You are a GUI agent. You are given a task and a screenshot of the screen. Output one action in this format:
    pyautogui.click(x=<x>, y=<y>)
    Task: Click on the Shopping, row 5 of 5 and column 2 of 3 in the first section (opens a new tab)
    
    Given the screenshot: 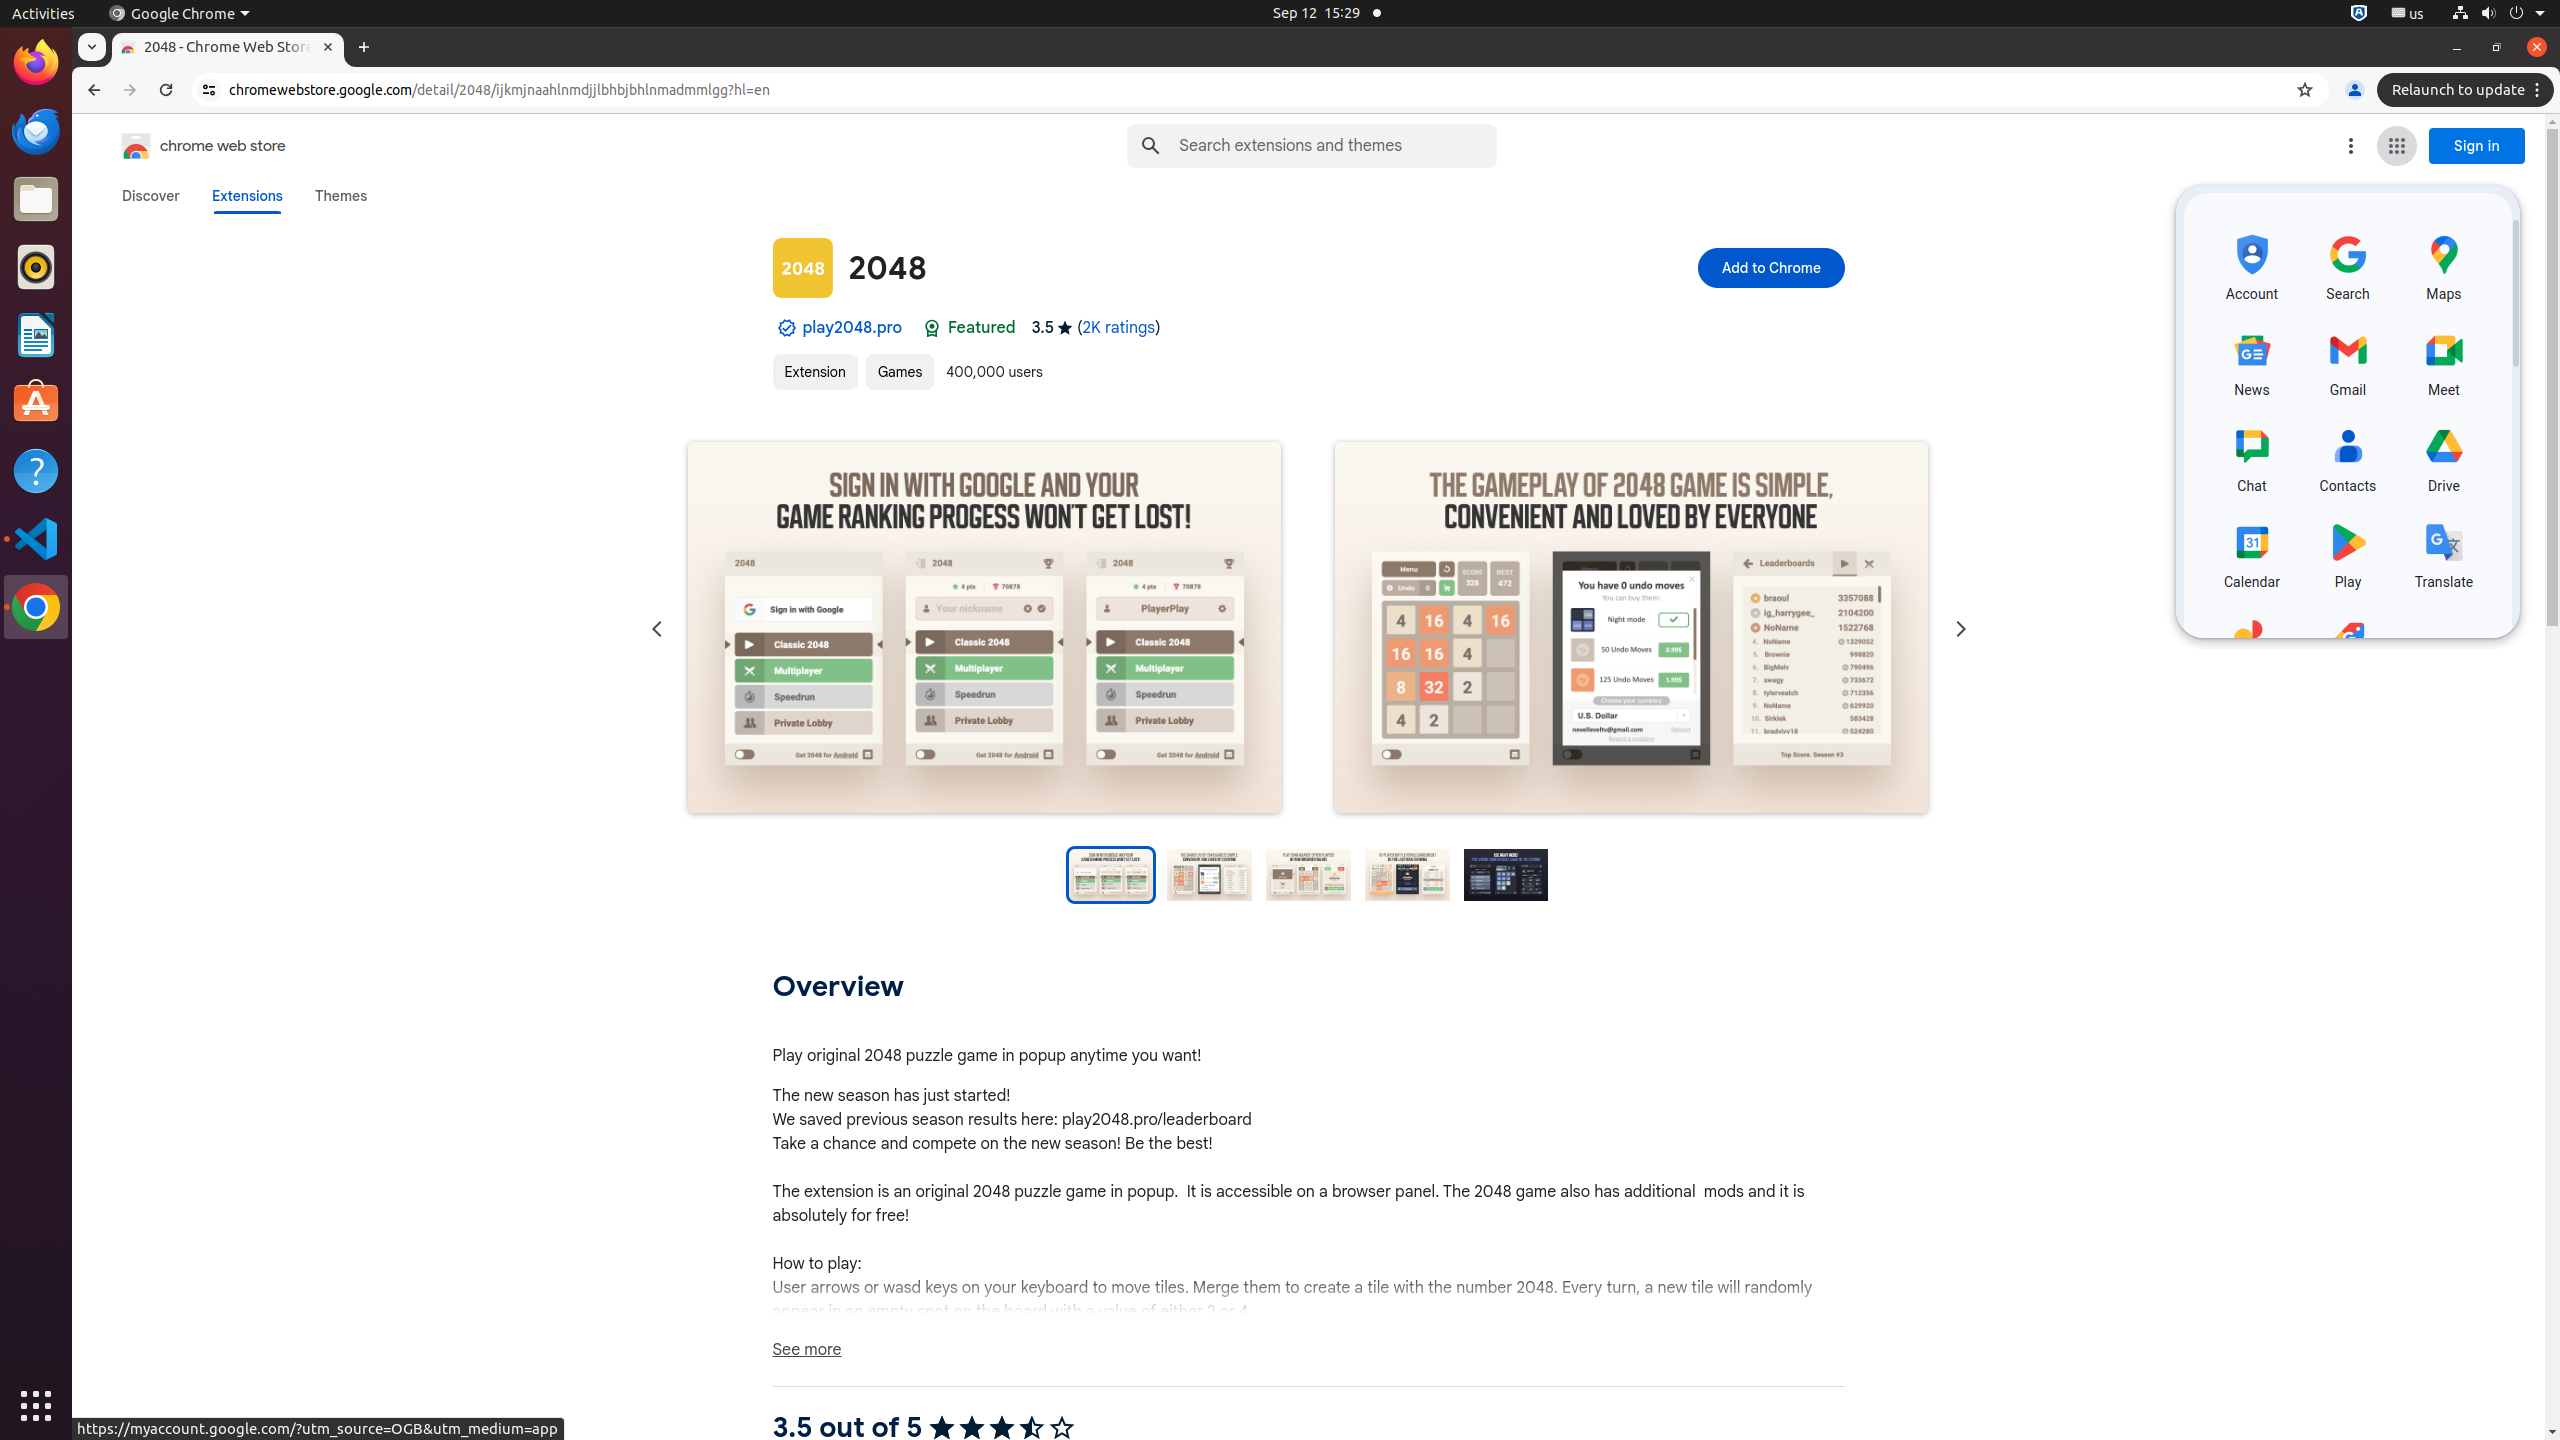 What is the action you would take?
    pyautogui.click(x=2348, y=649)
    